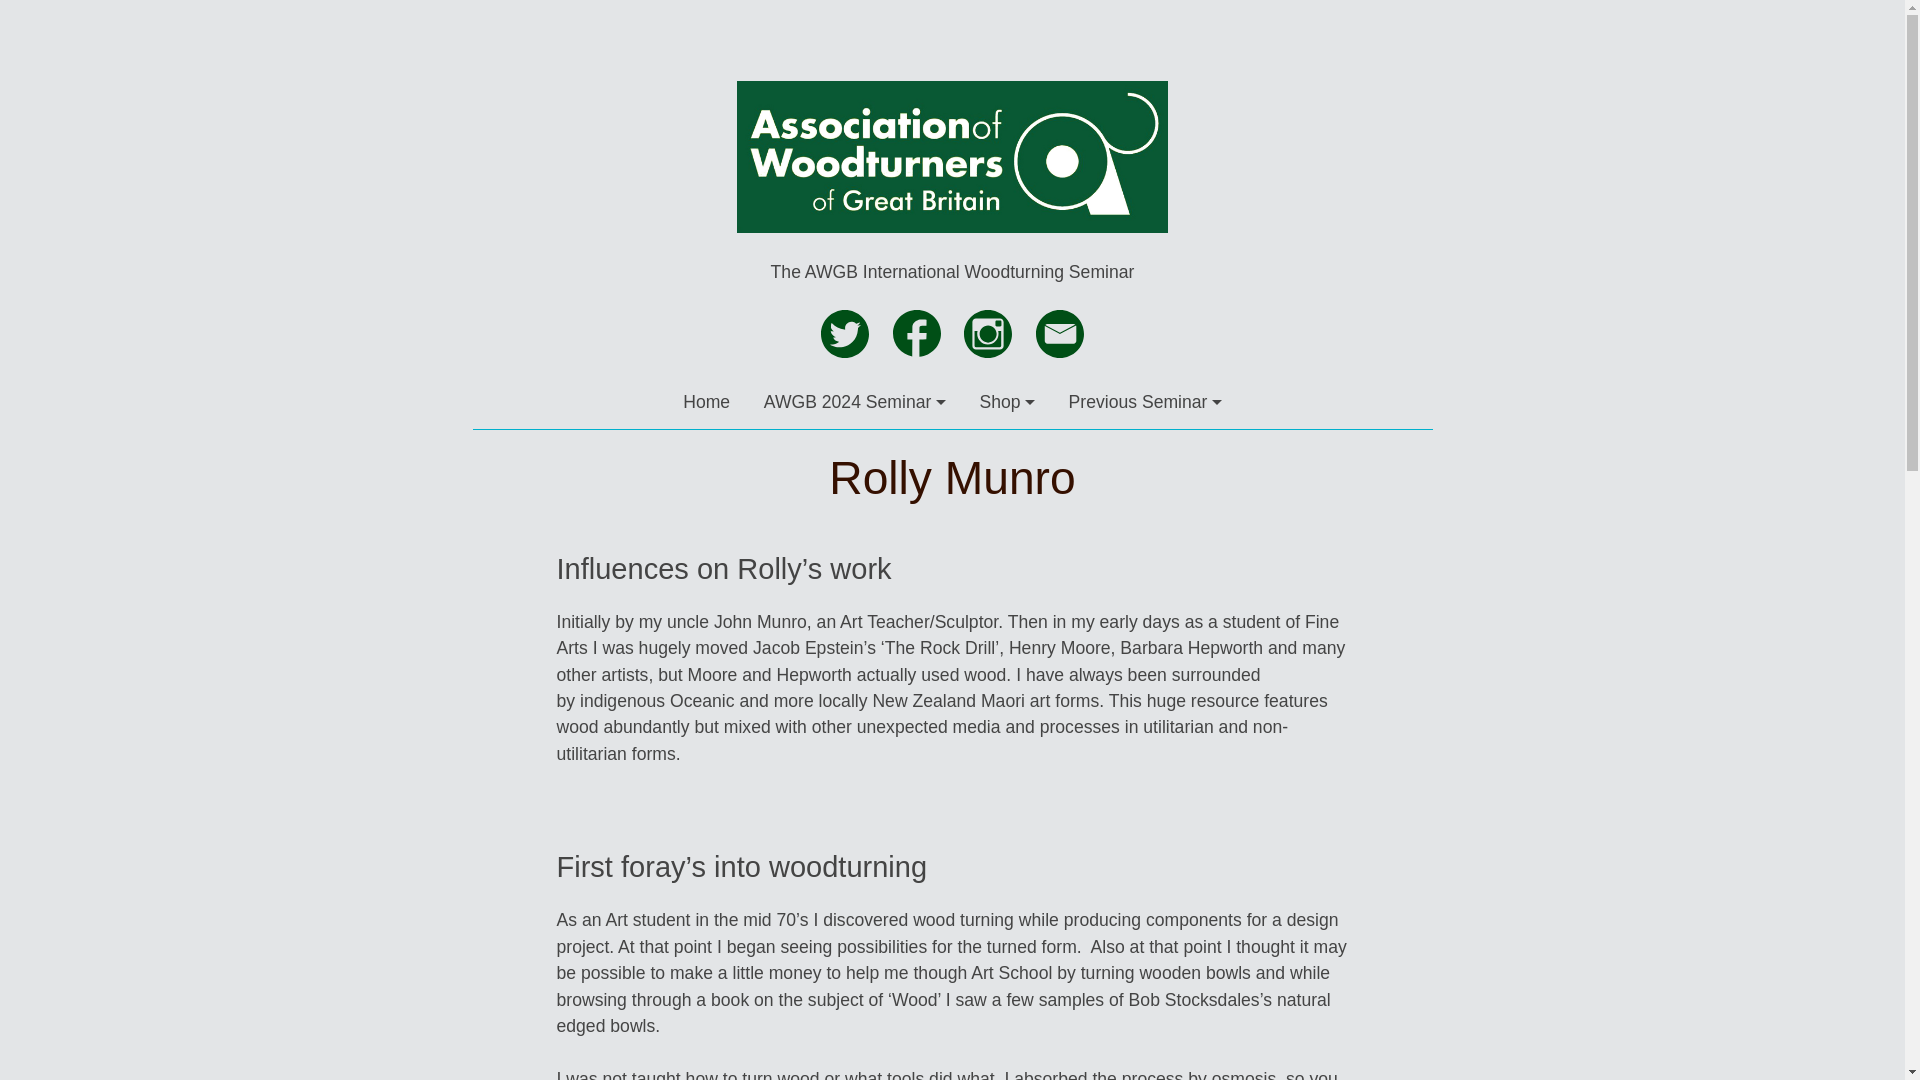 The width and height of the screenshot is (1920, 1080). Describe the element at coordinates (1145, 401) in the screenshot. I see `Previous Seminar` at that location.